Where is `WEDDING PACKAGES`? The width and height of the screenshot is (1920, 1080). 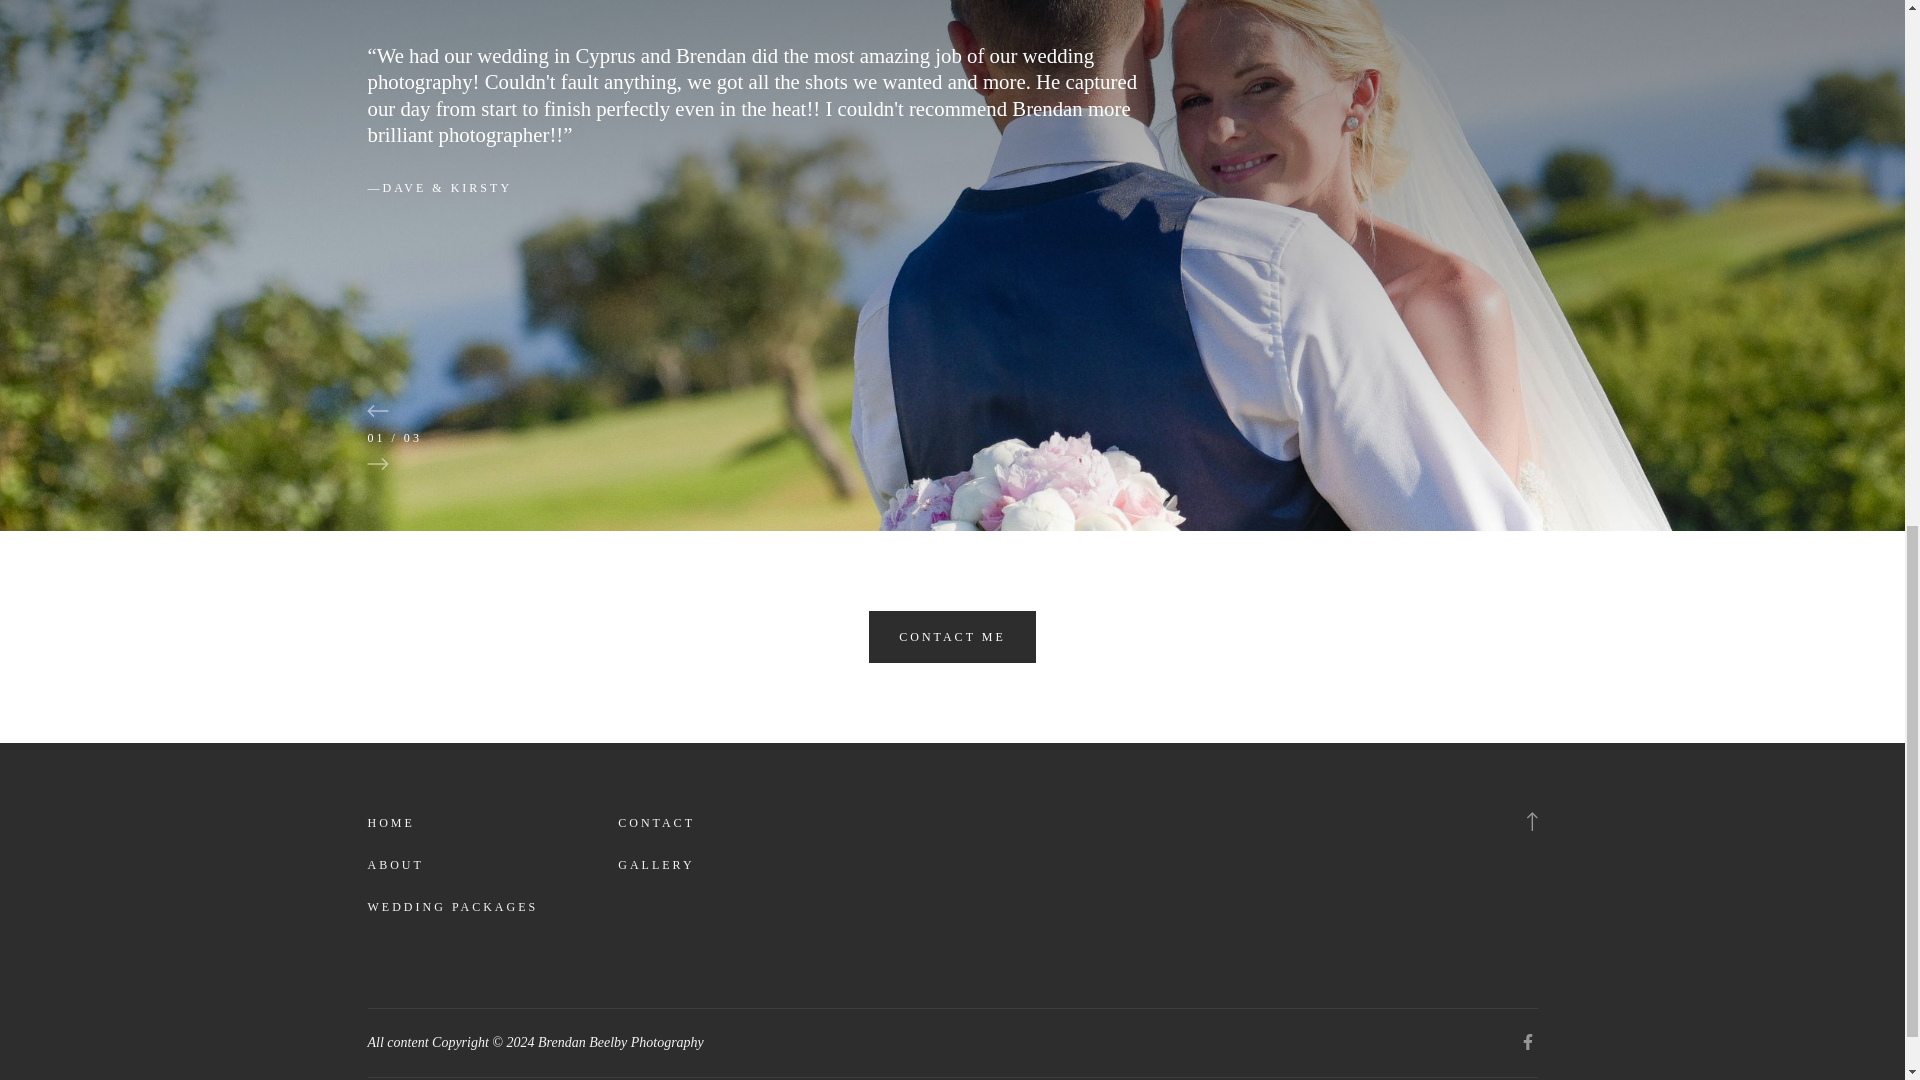
WEDDING PACKAGES is located at coordinates (454, 907).